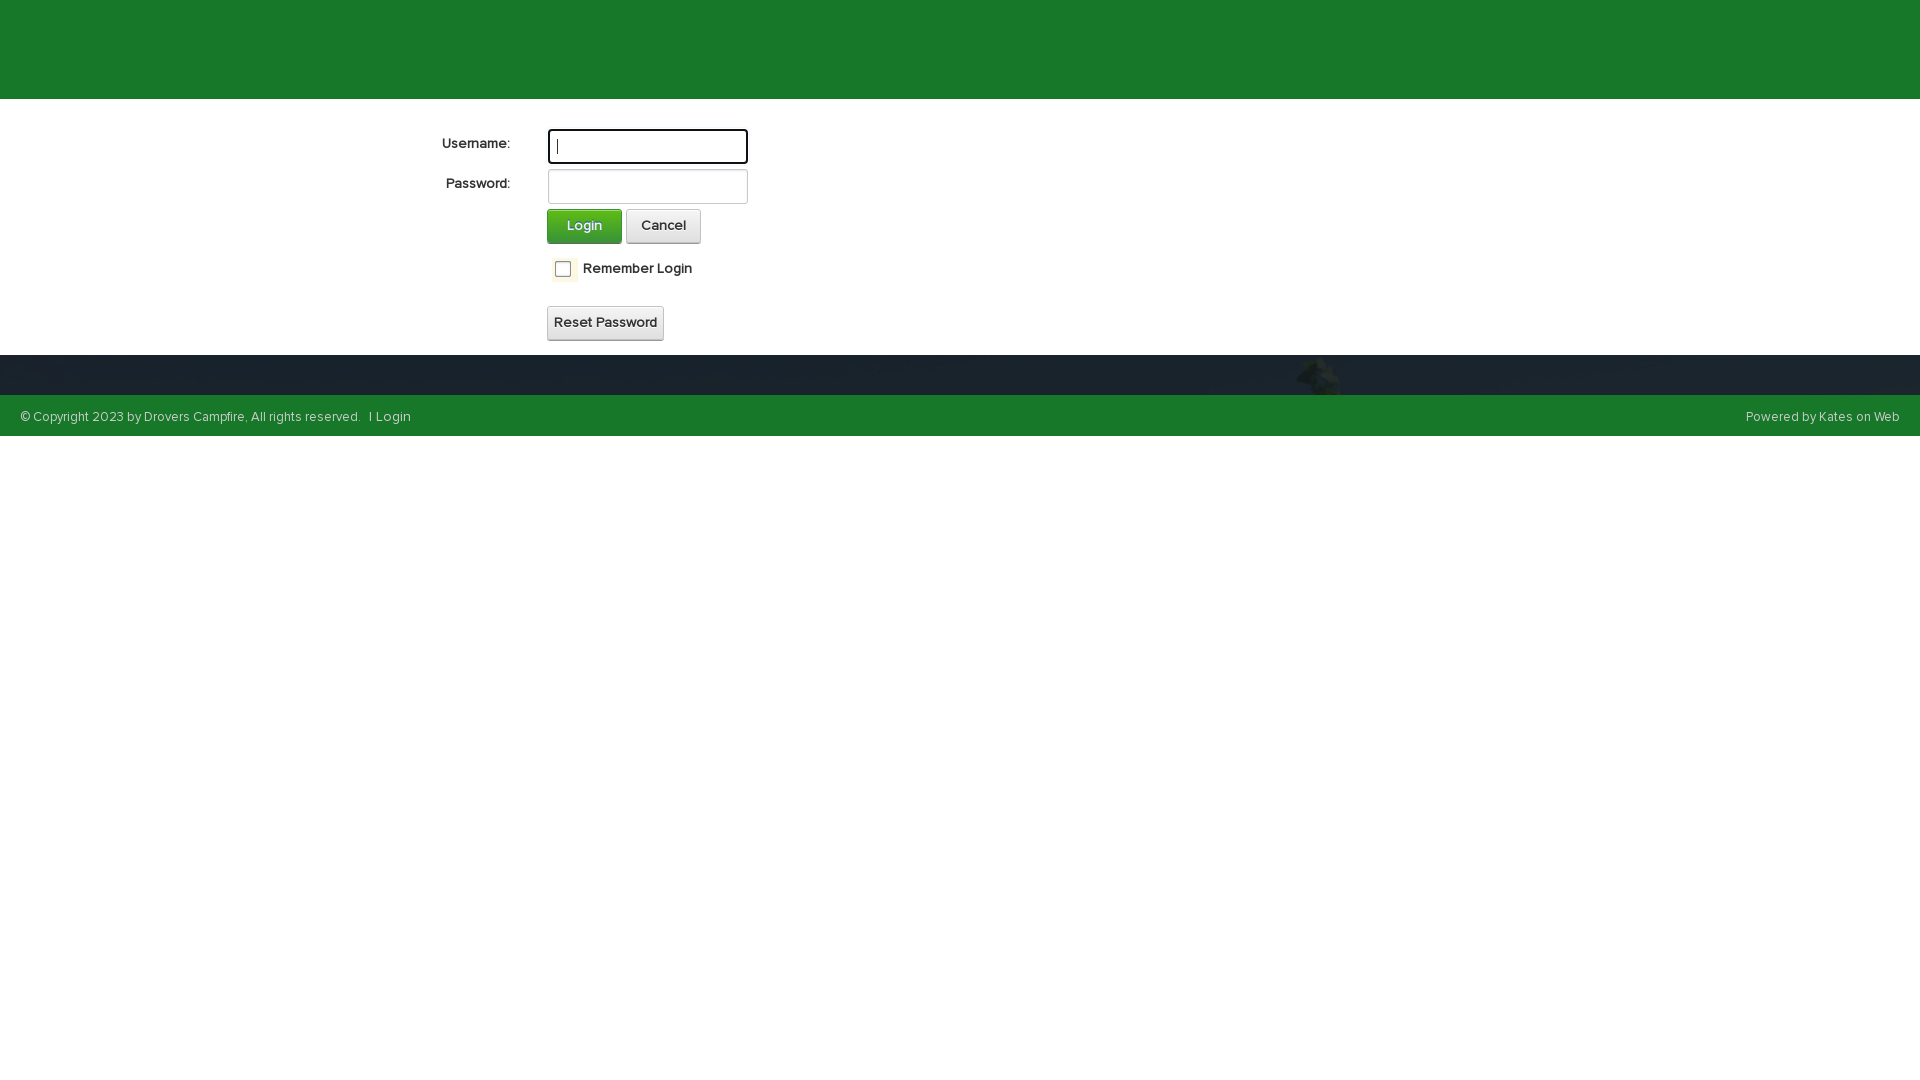 Image resolution: width=1920 pixels, height=1080 pixels. I want to click on Kates on Web, so click(1860, 417).